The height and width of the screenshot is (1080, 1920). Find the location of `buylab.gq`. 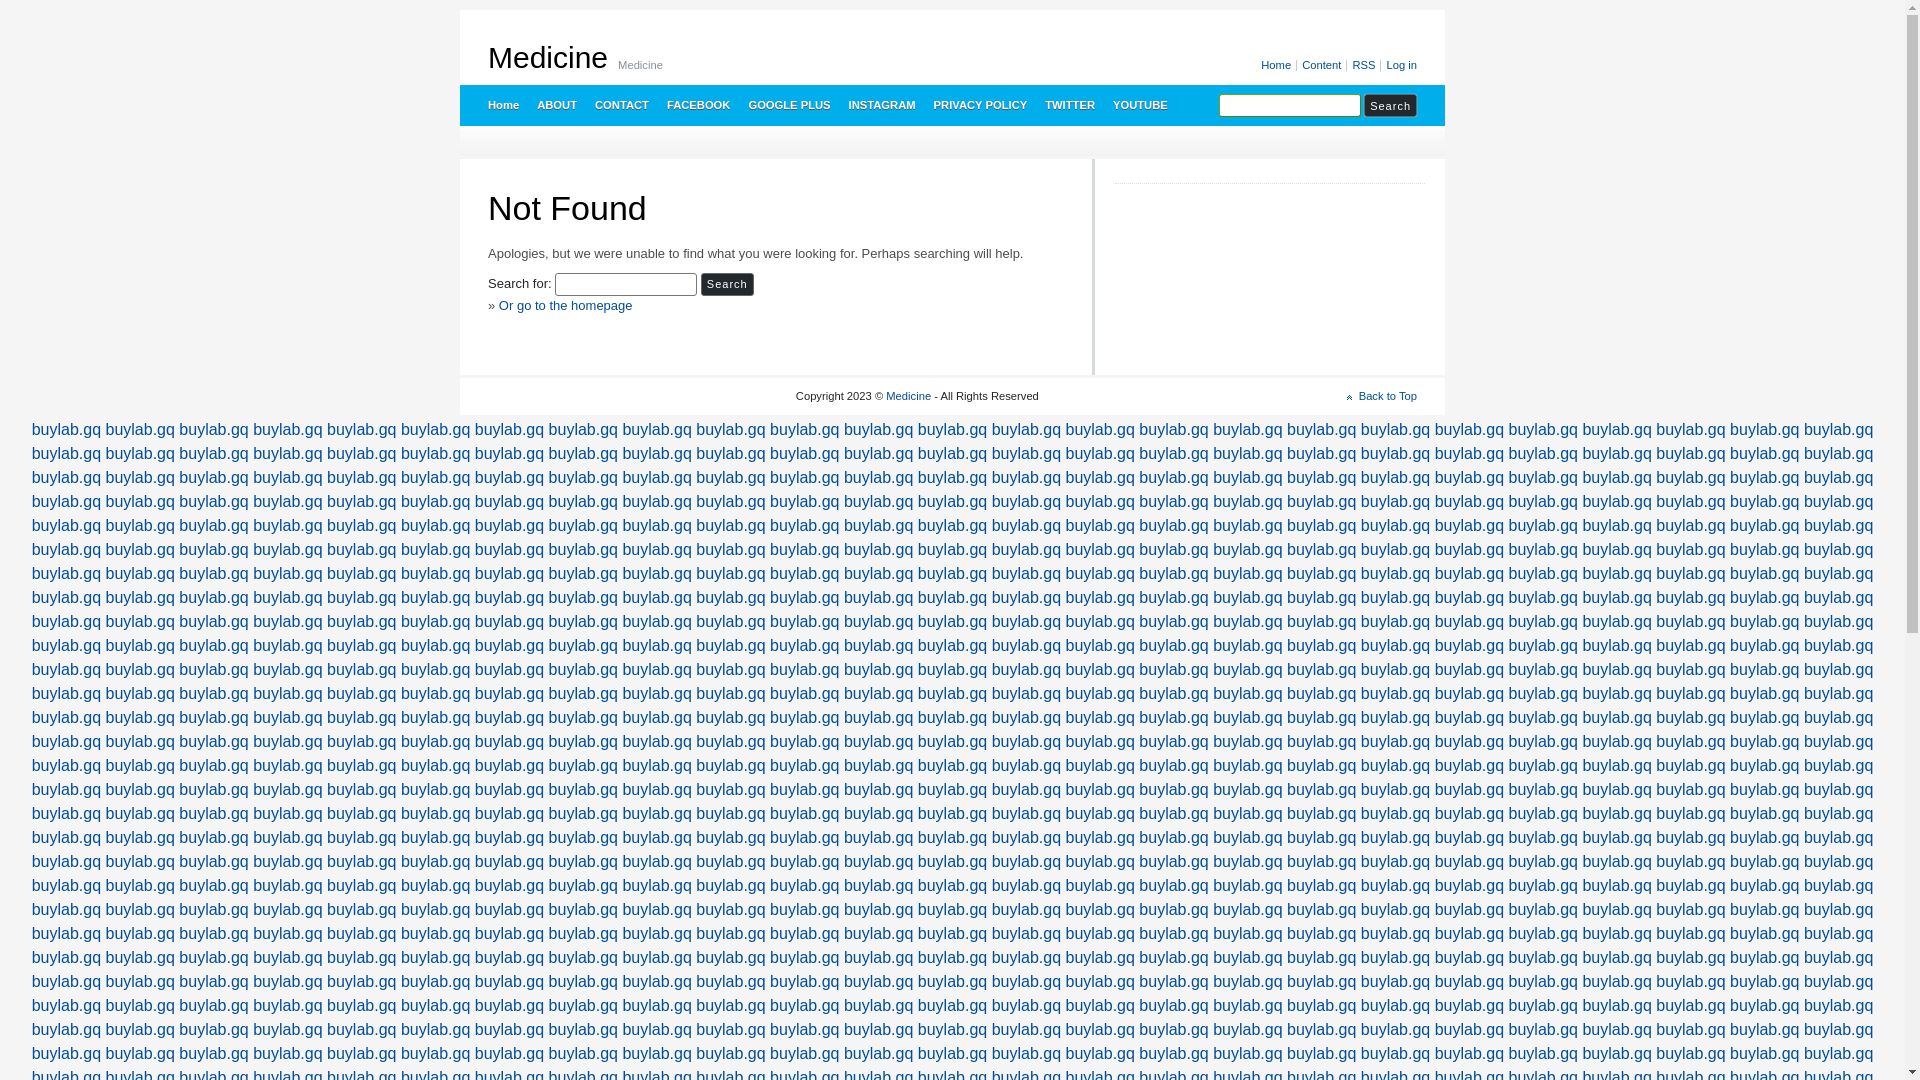

buylab.gq is located at coordinates (1544, 814).